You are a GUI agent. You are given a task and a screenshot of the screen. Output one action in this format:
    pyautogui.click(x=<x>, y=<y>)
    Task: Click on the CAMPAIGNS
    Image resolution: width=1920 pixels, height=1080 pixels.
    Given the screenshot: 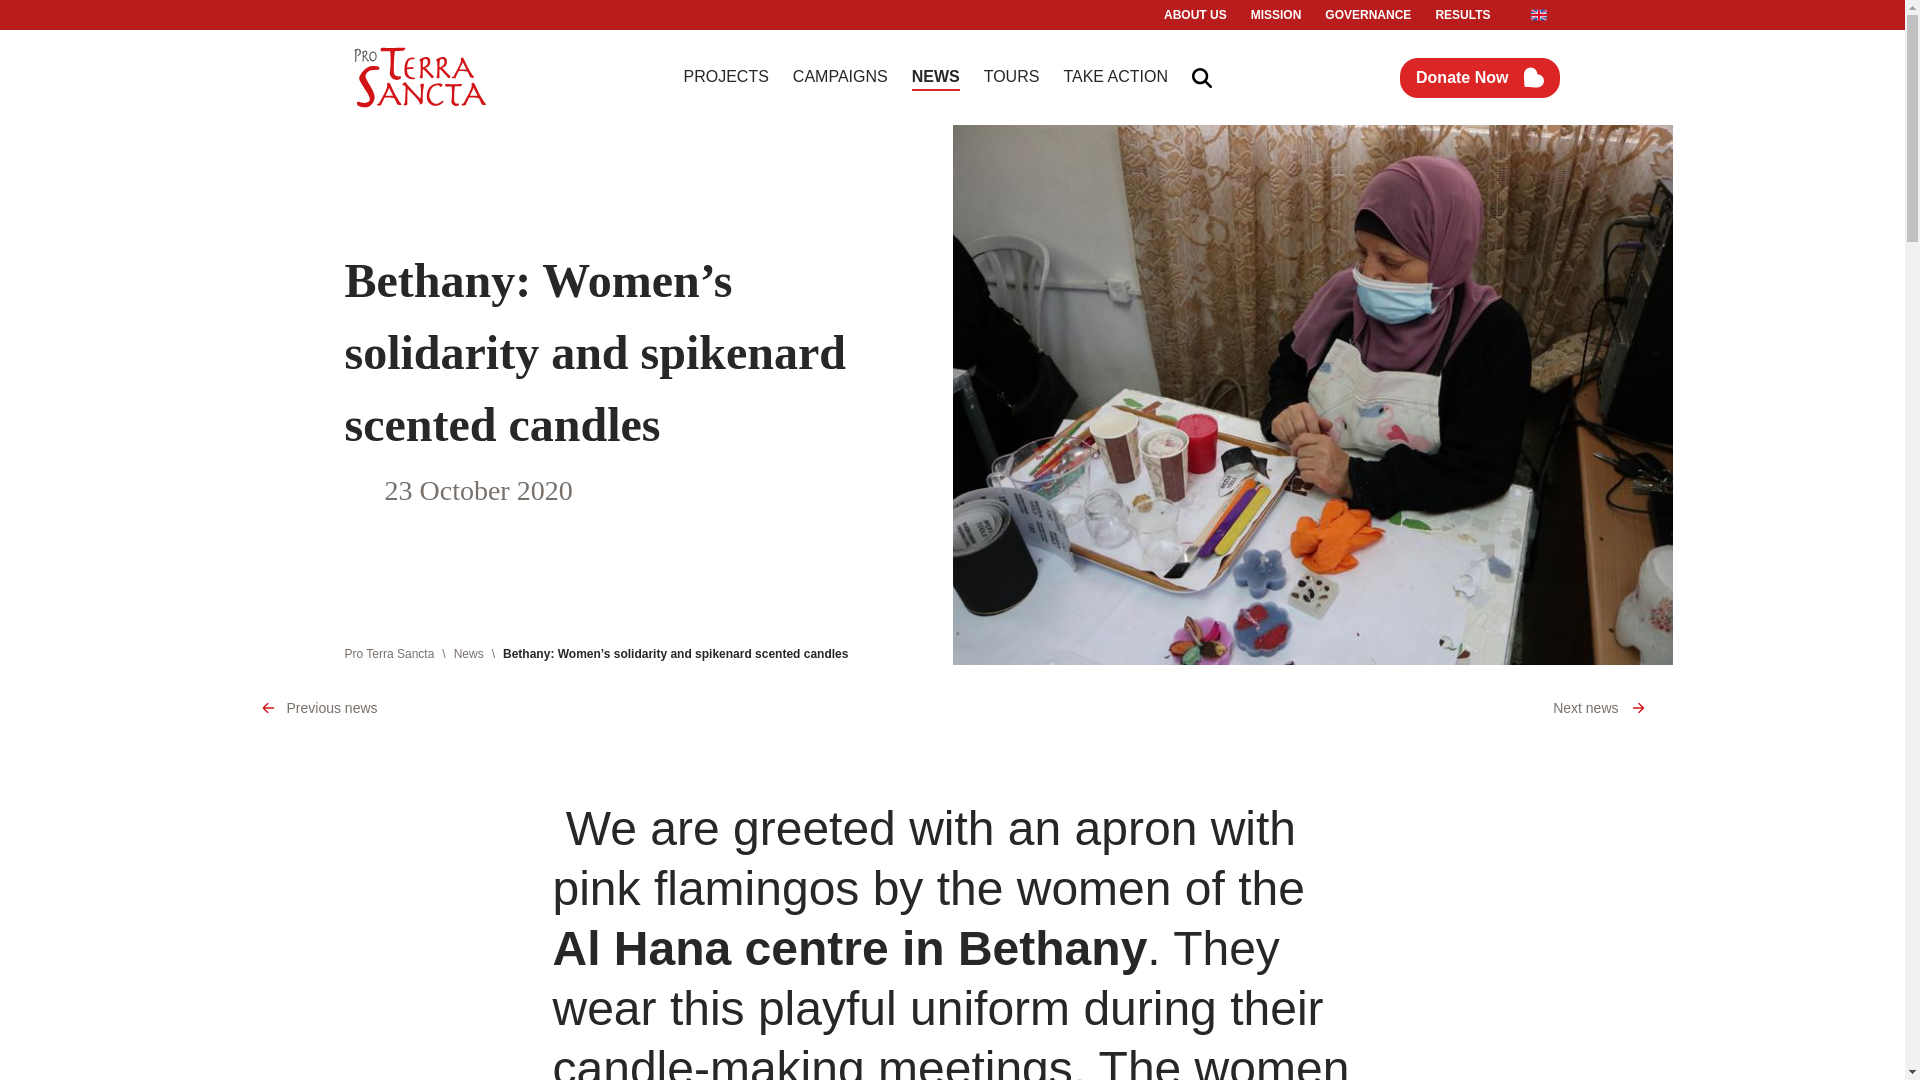 What is the action you would take?
    pyautogui.click(x=840, y=76)
    